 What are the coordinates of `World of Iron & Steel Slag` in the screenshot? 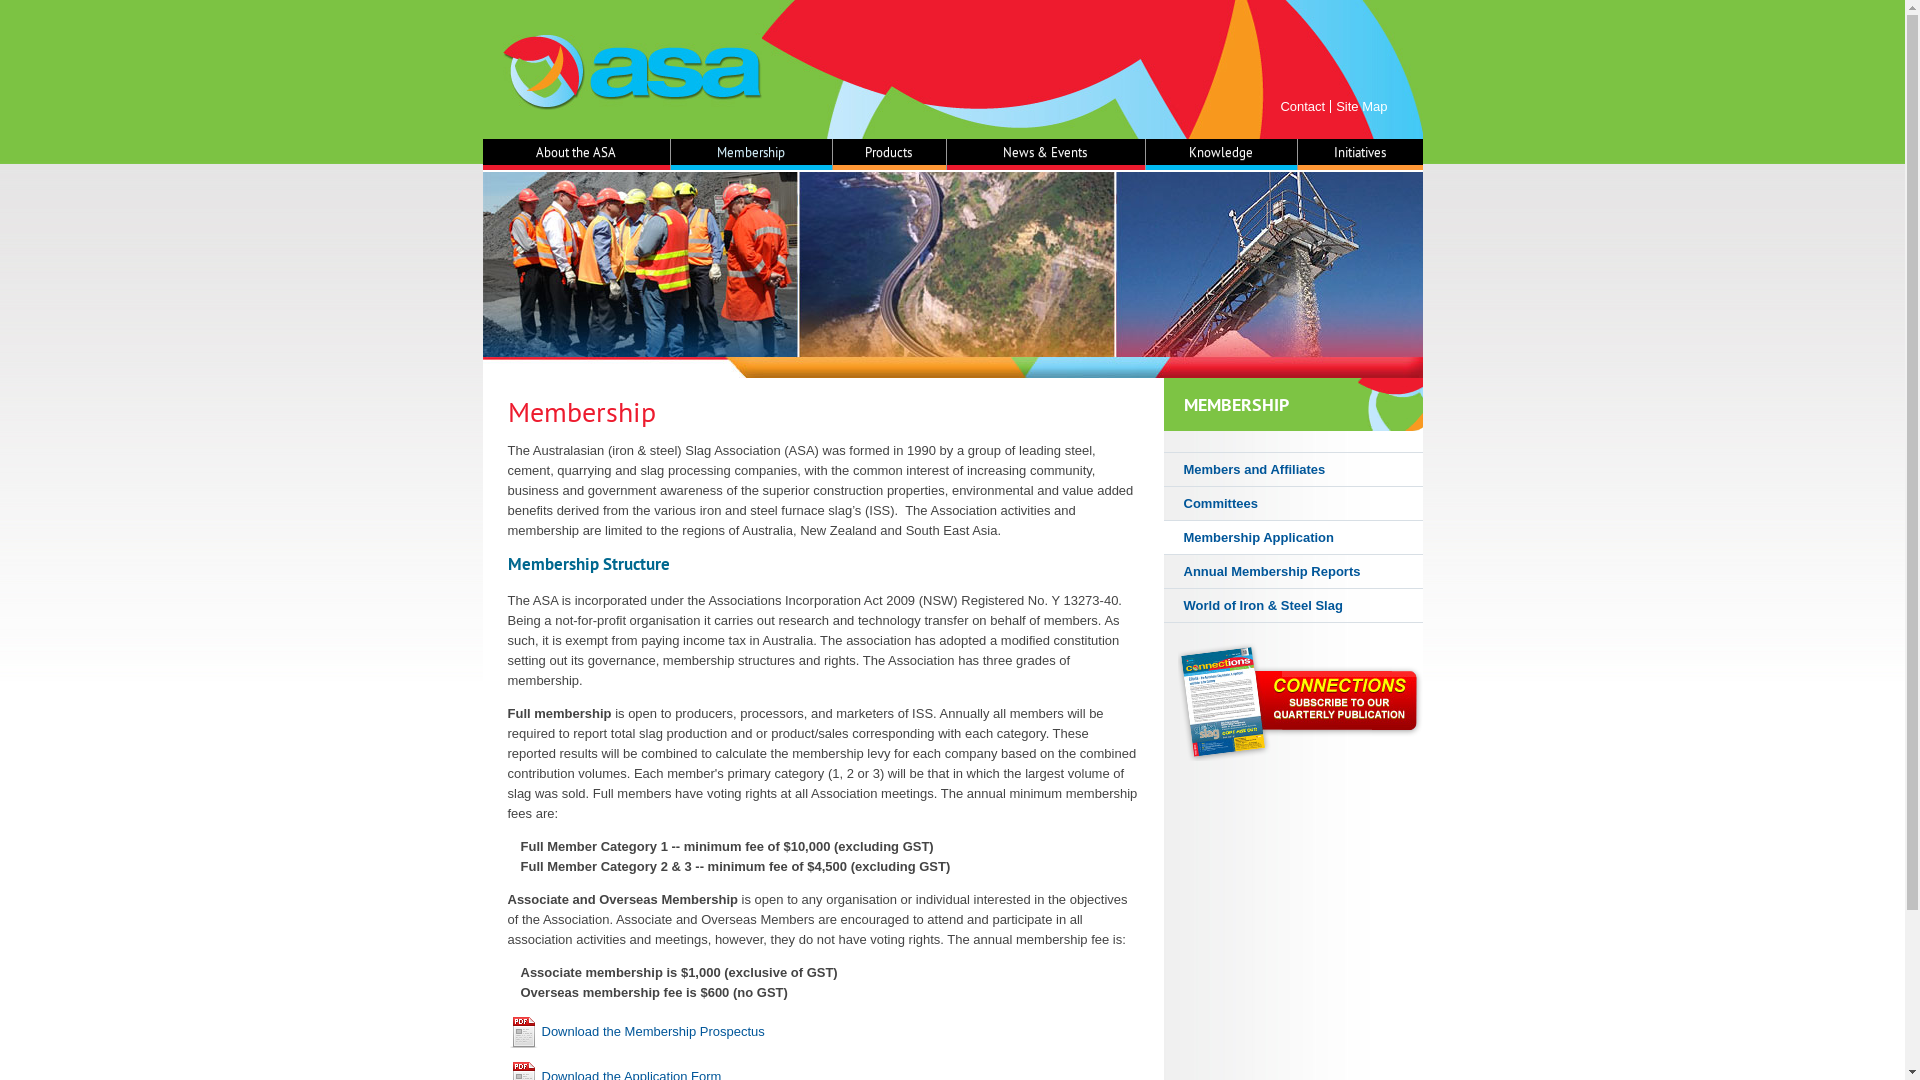 It's located at (1294, 606).